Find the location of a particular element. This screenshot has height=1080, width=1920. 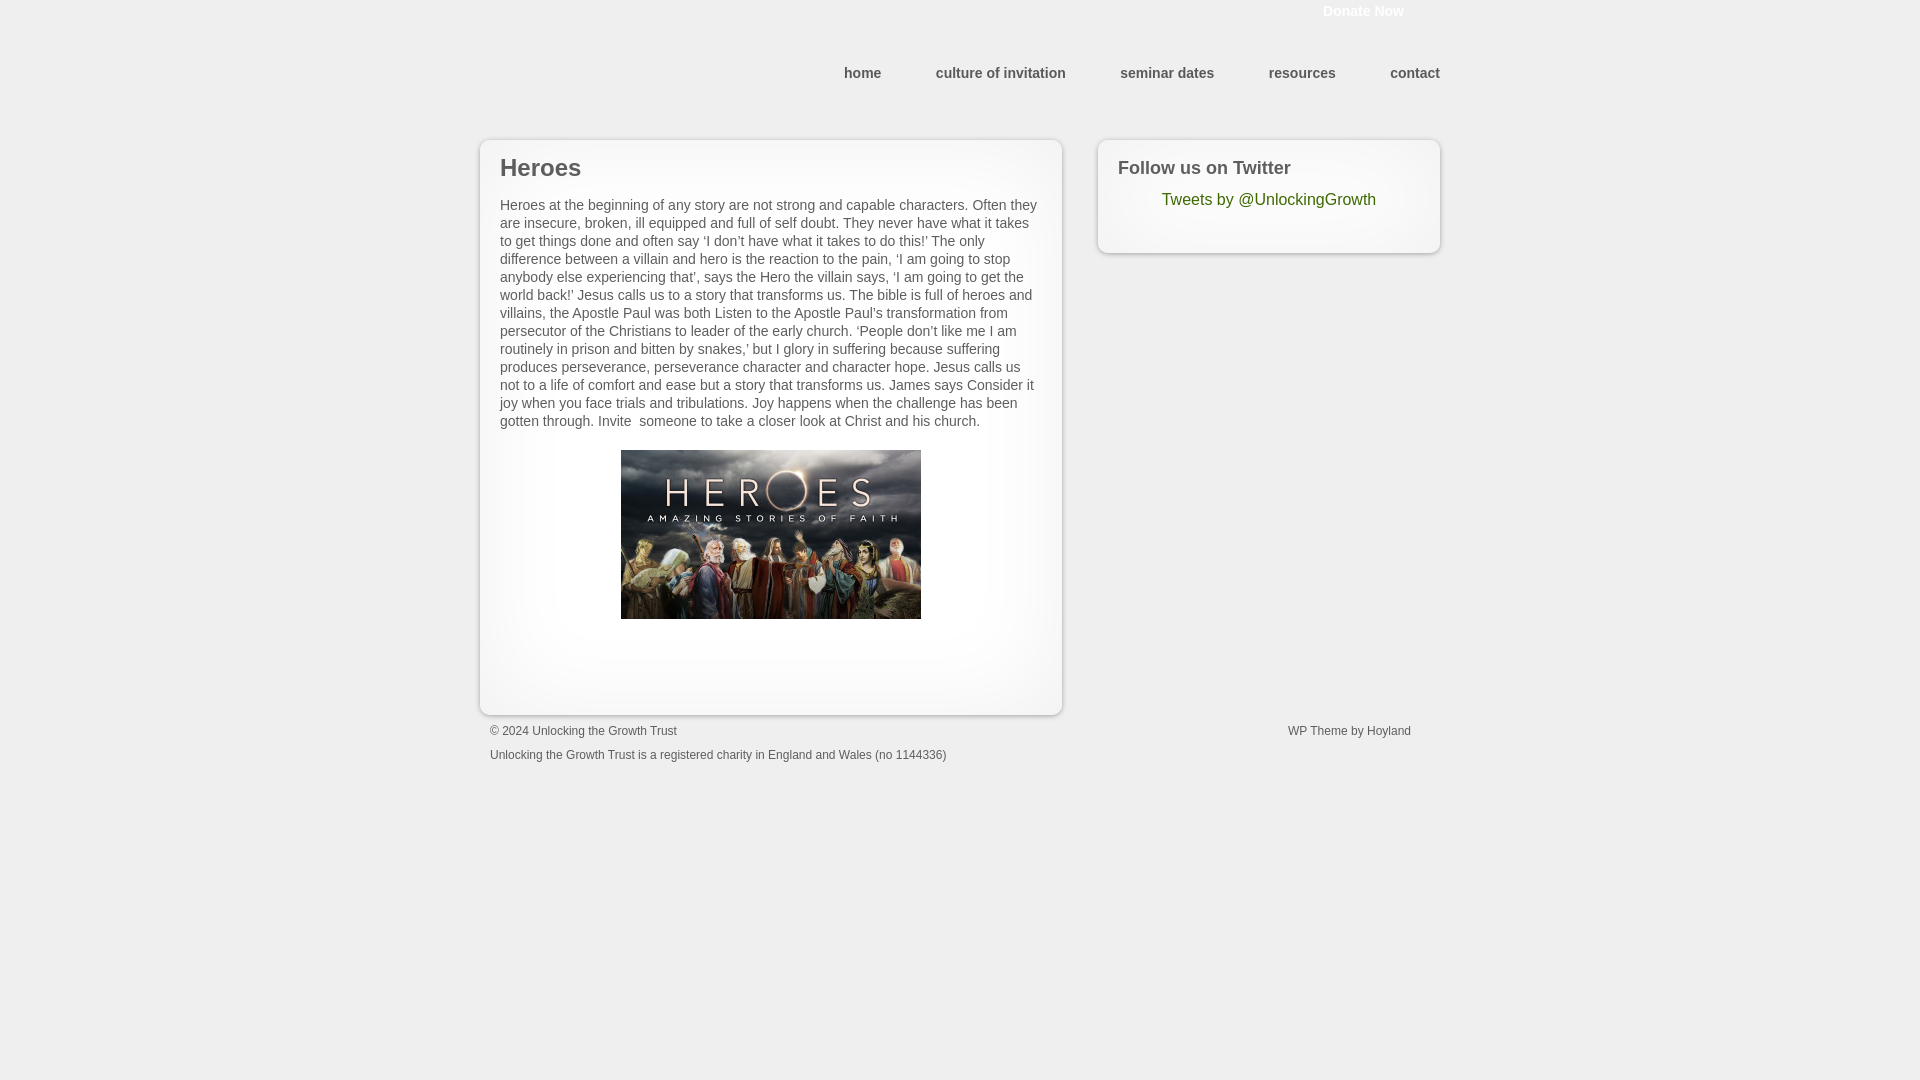

Wordpress theme by Hoyland Web Design is located at coordinates (1363, 730).